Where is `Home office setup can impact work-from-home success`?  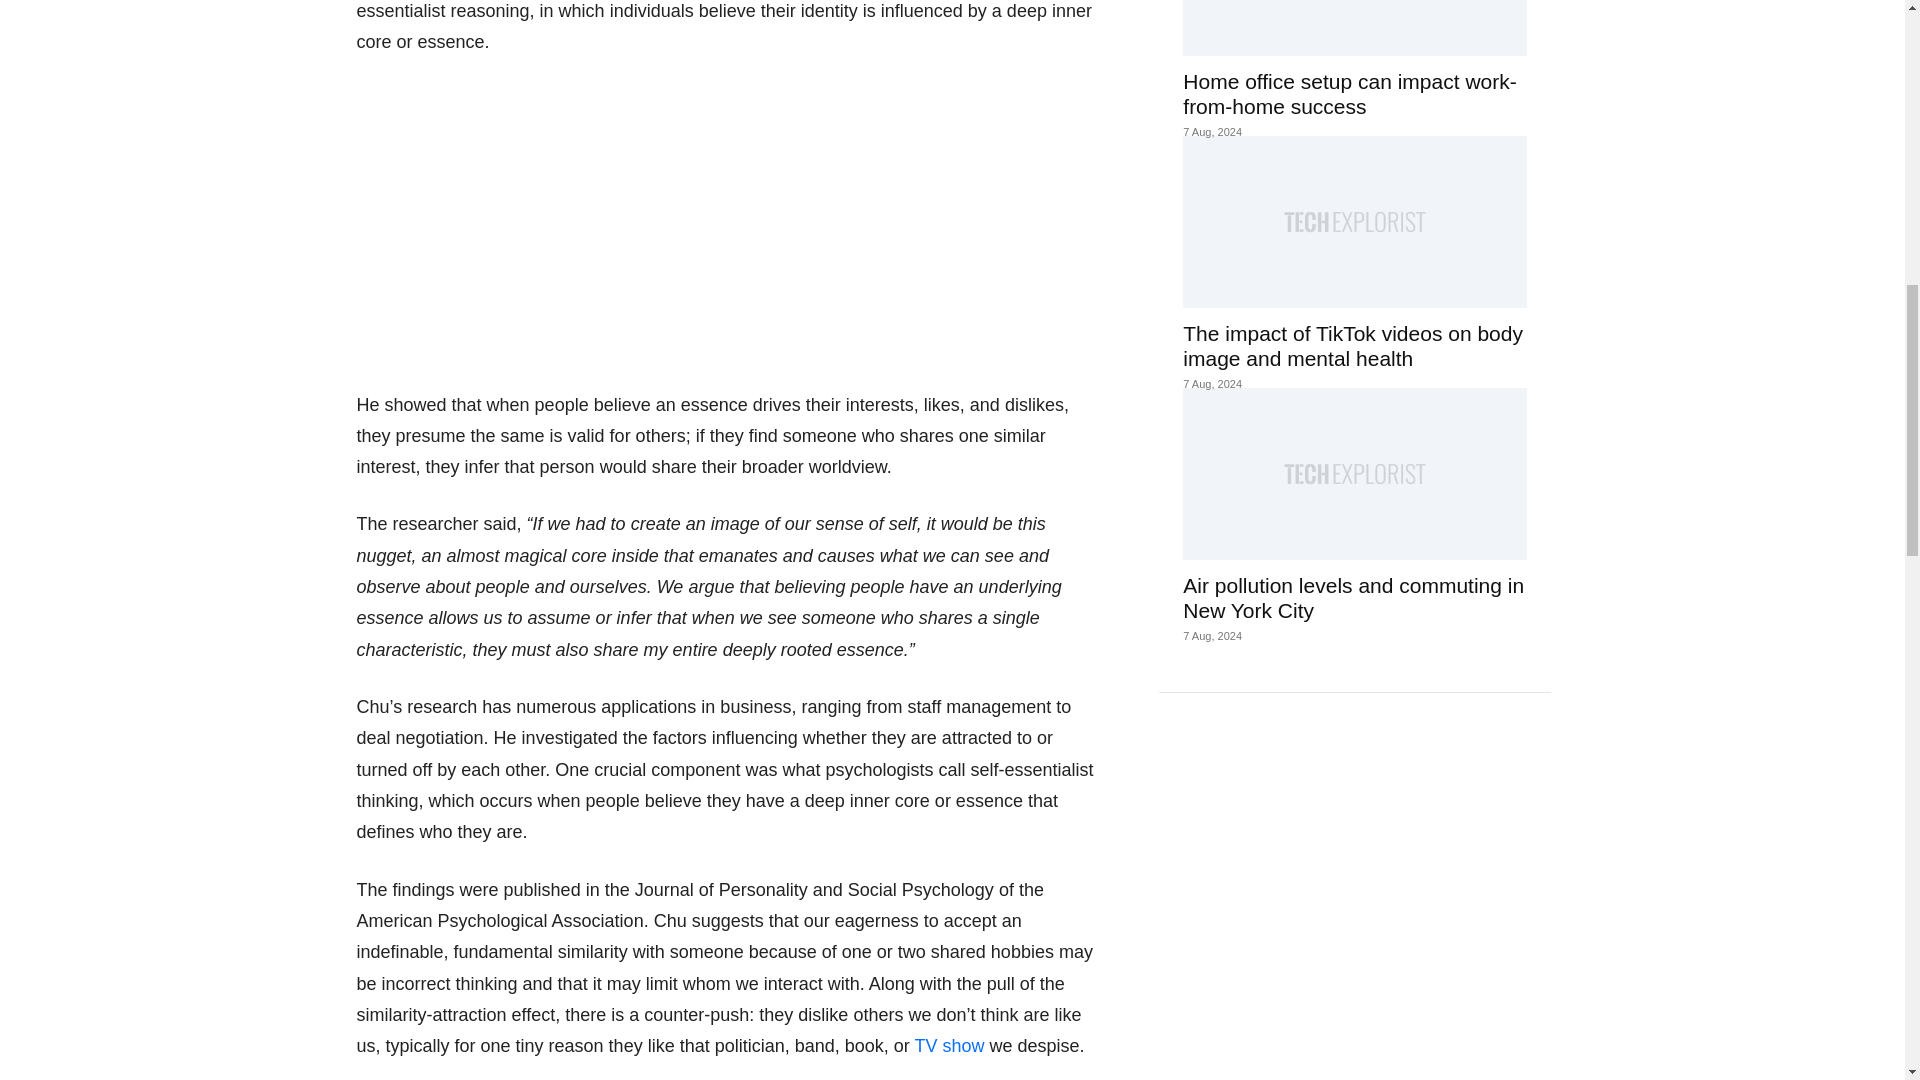
Home office setup can impact work-from-home success is located at coordinates (1354, 28).